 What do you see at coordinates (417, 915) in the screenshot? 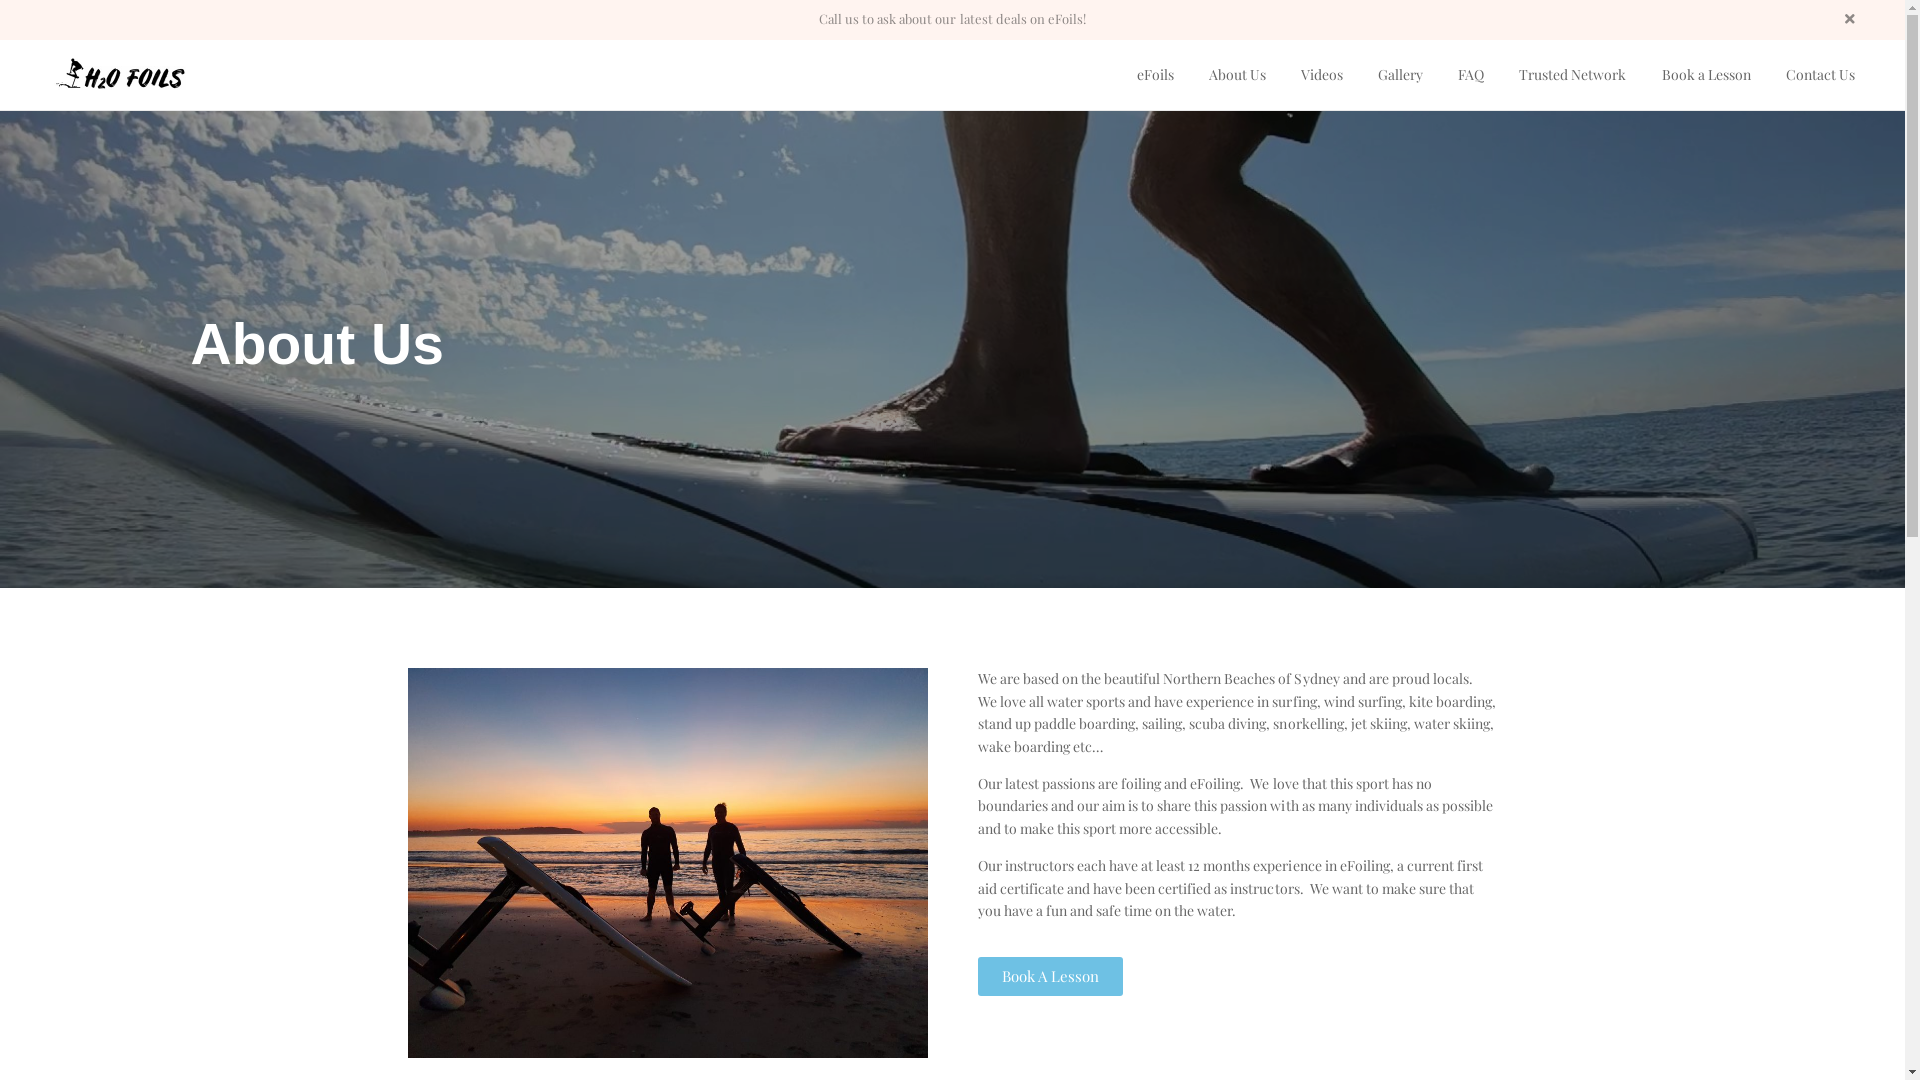
I see `About` at bounding box center [417, 915].